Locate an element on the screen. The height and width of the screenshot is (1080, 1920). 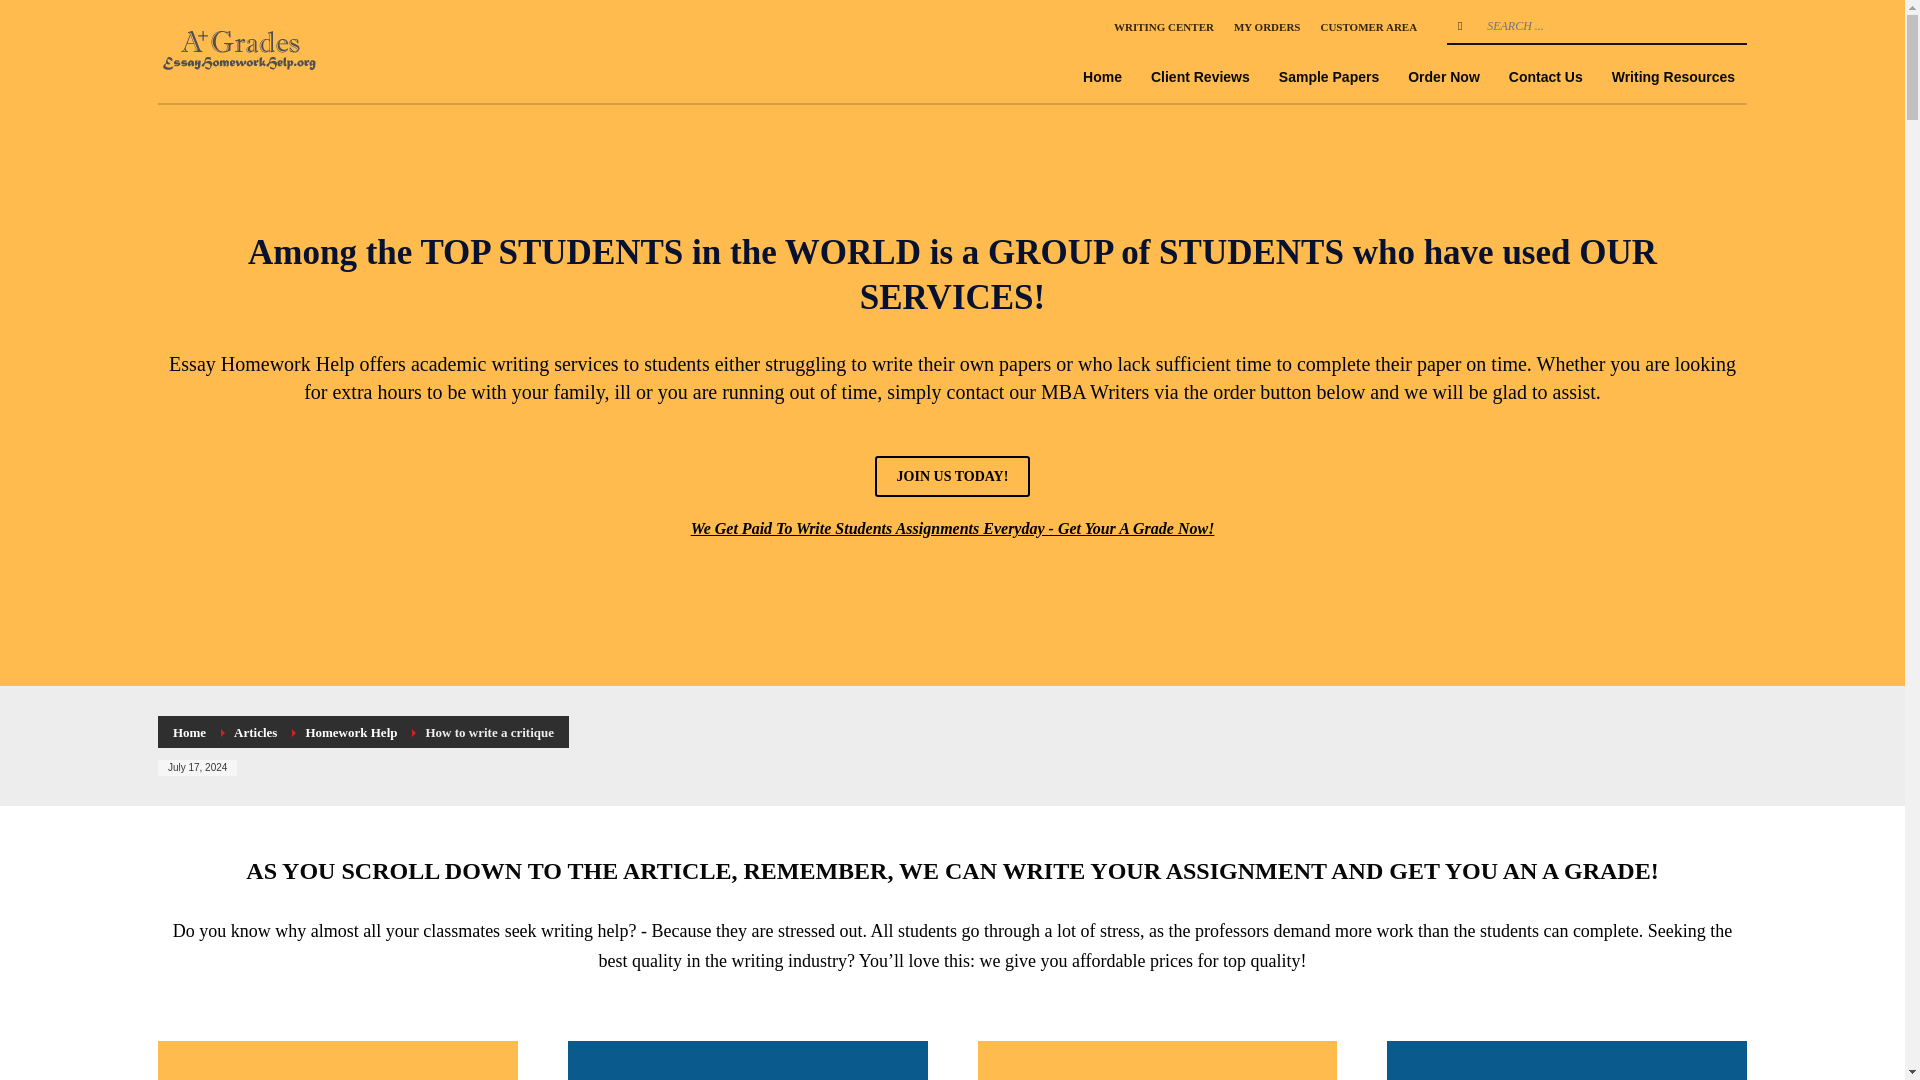
Home is located at coordinates (188, 732).